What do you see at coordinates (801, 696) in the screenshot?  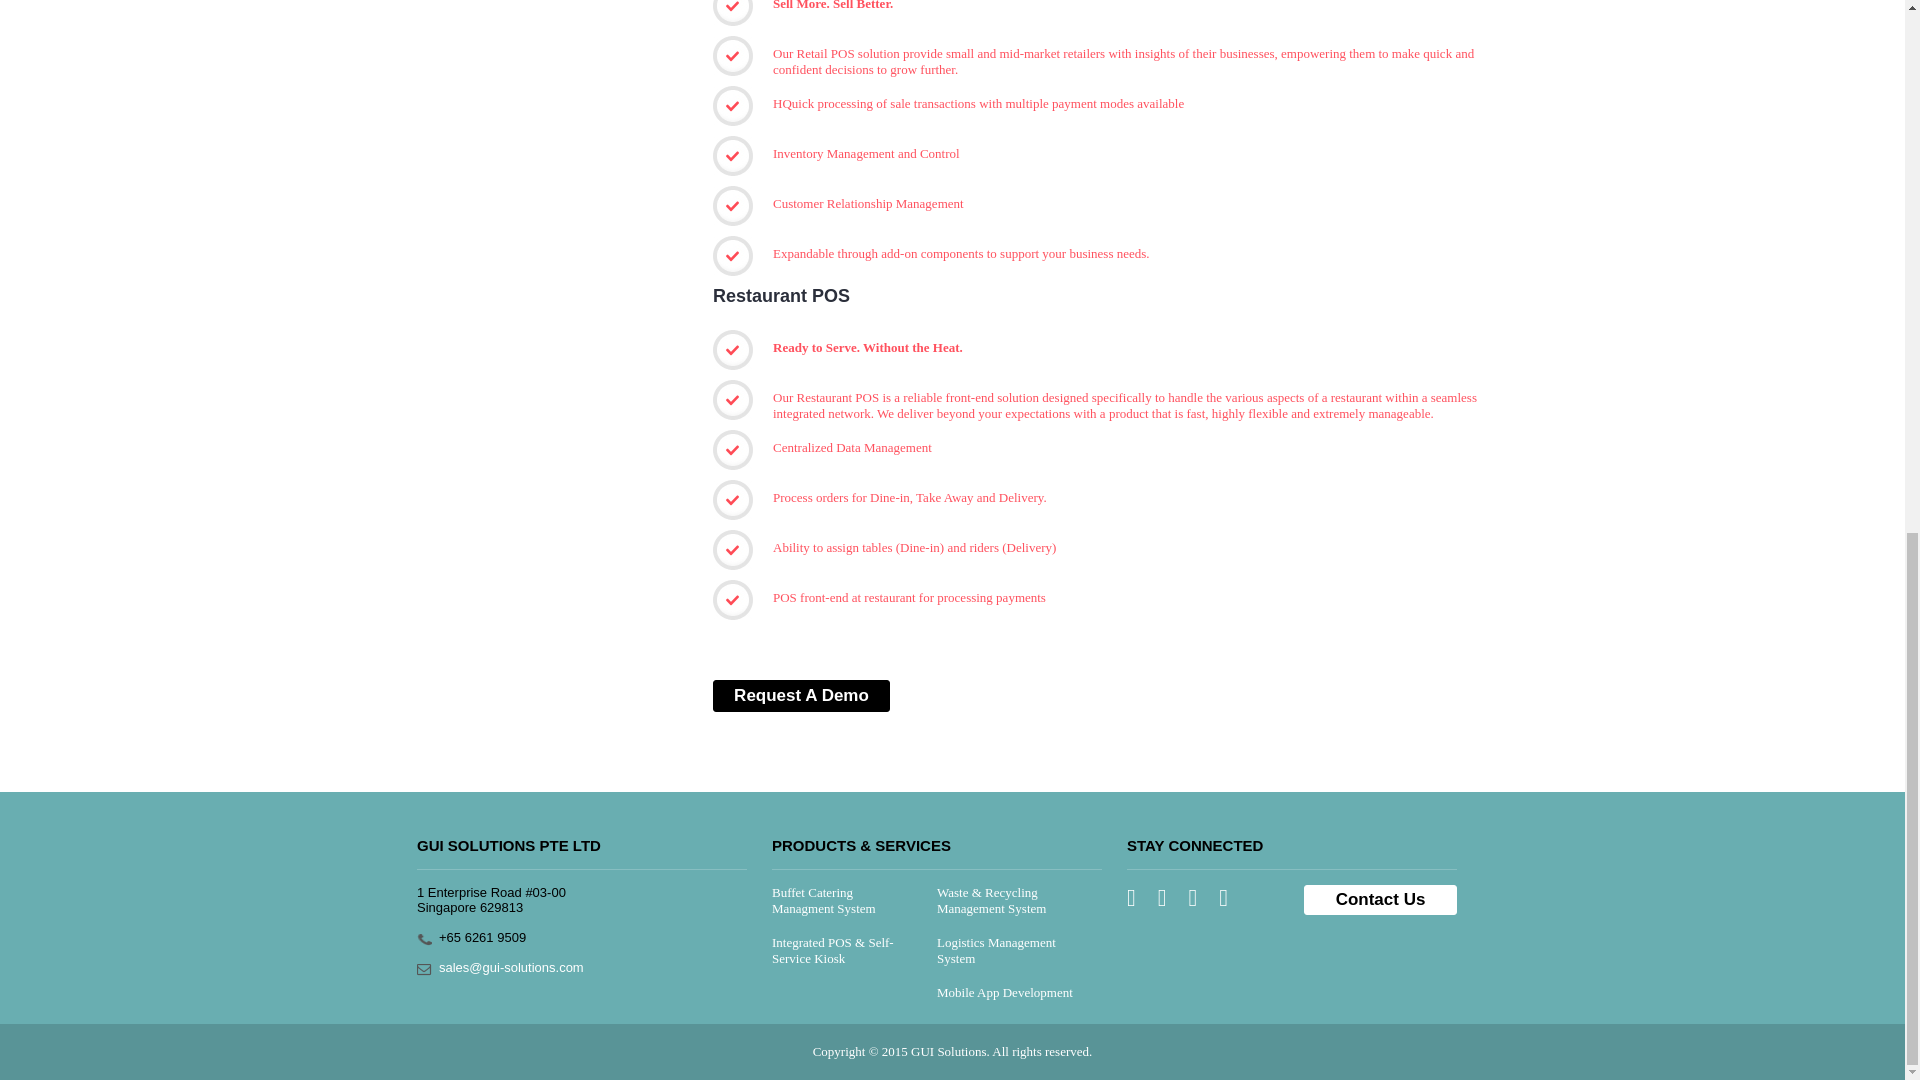 I see `Request A Demo` at bounding box center [801, 696].